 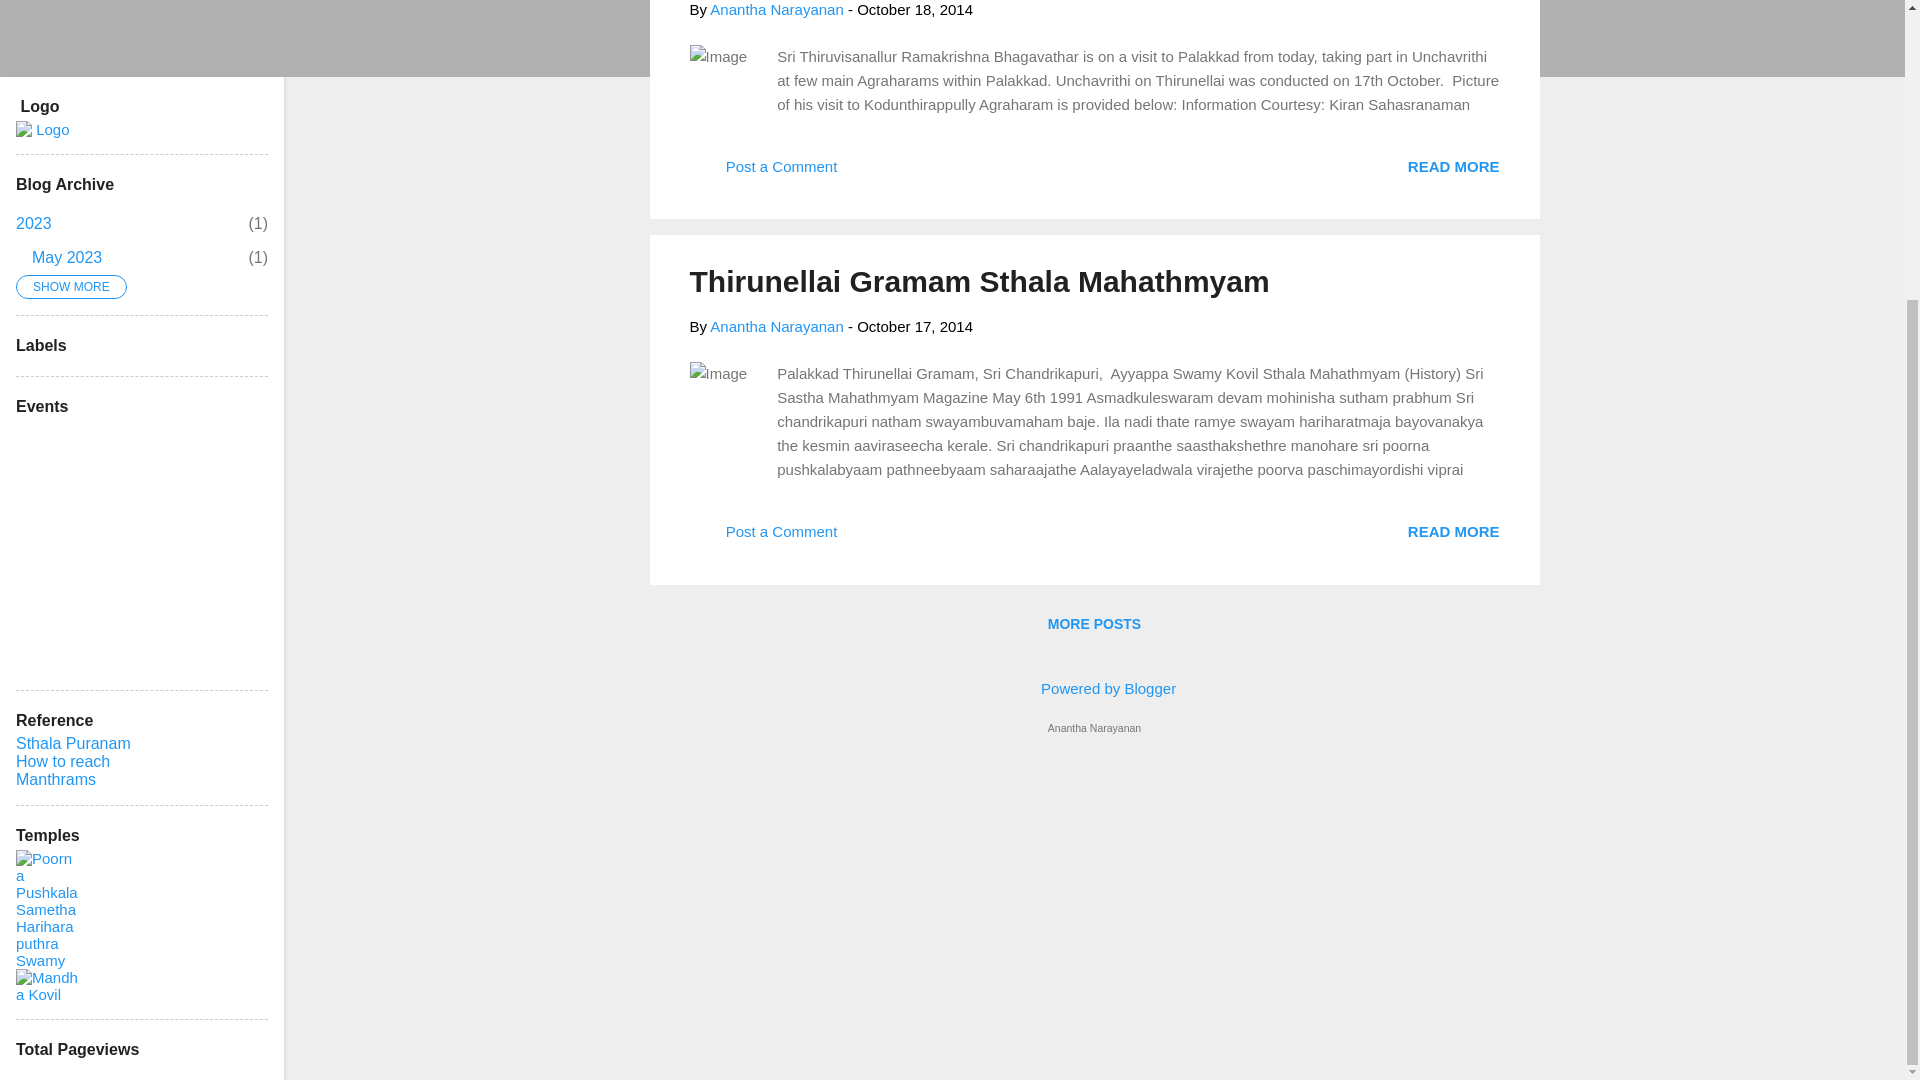 What do you see at coordinates (1453, 531) in the screenshot?
I see `READ MORE` at bounding box center [1453, 531].